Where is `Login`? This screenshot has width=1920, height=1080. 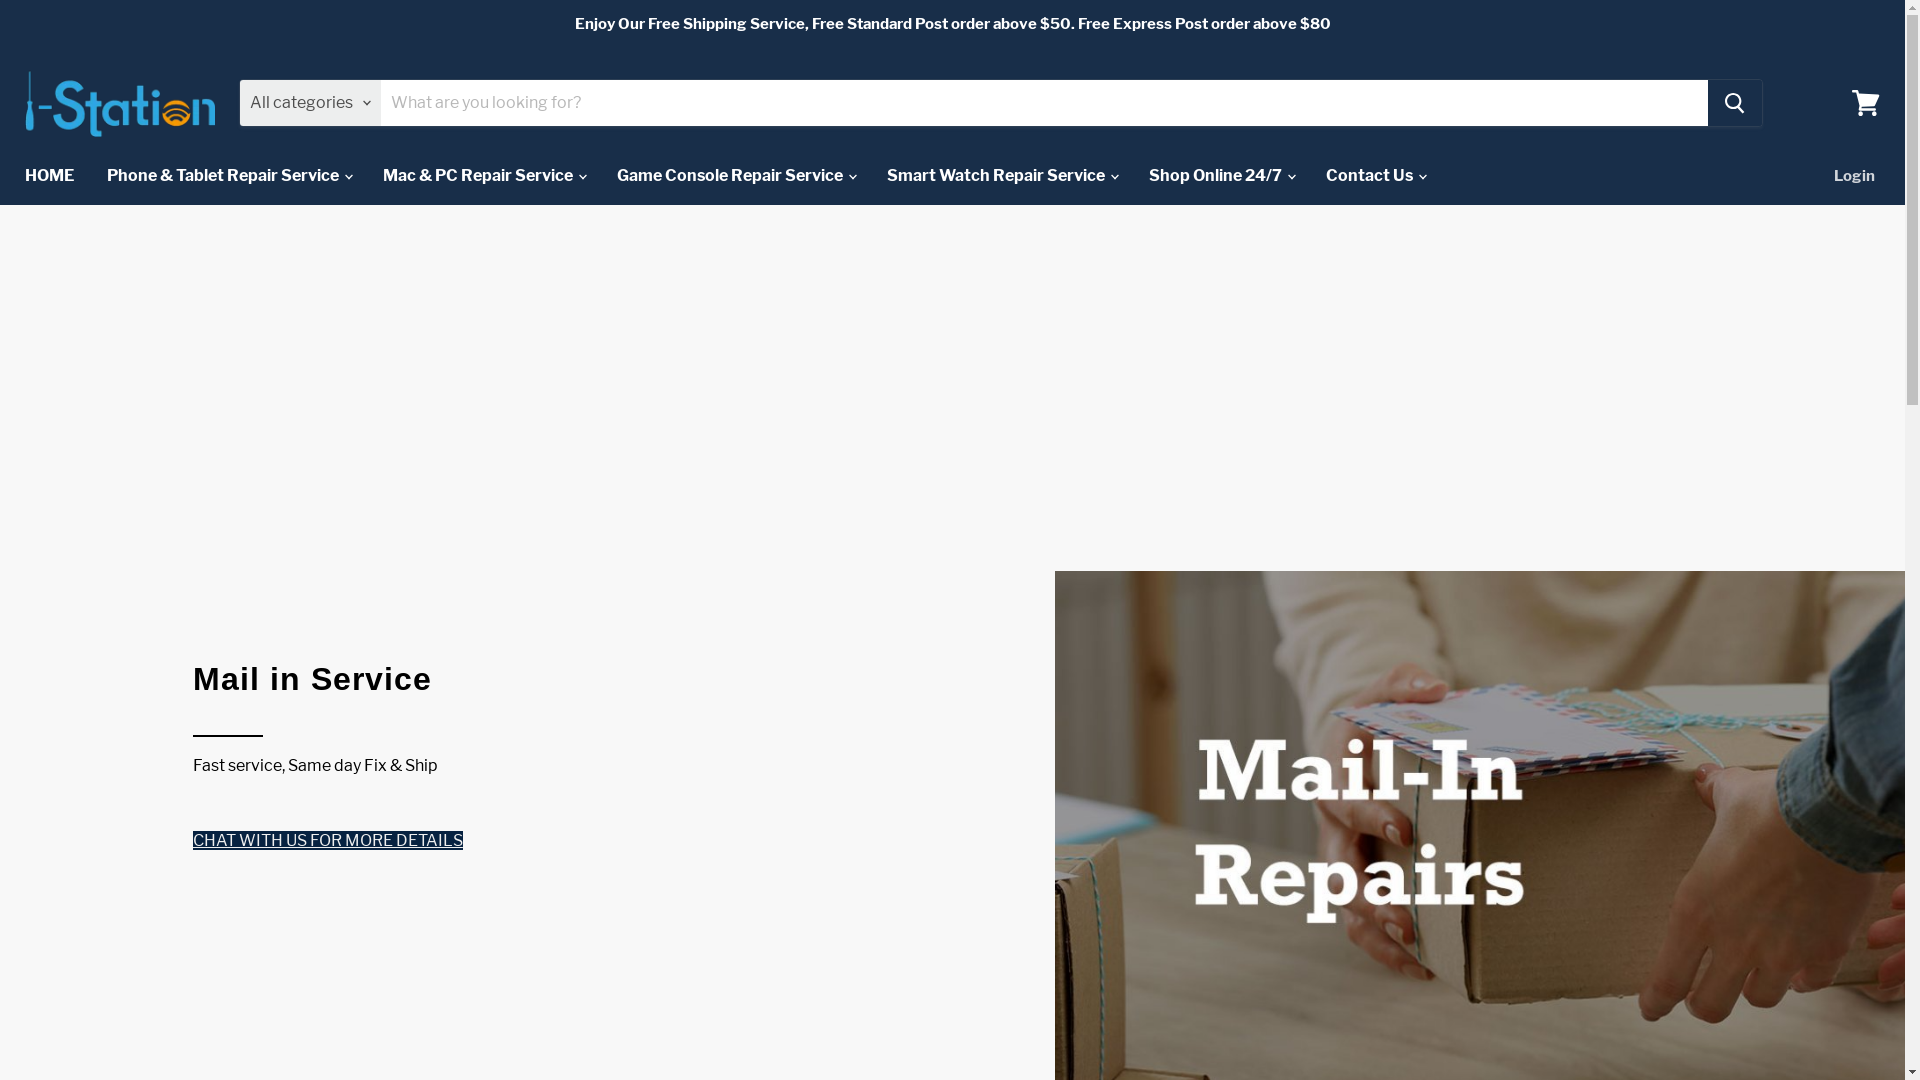 Login is located at coordinates (1854, 176).